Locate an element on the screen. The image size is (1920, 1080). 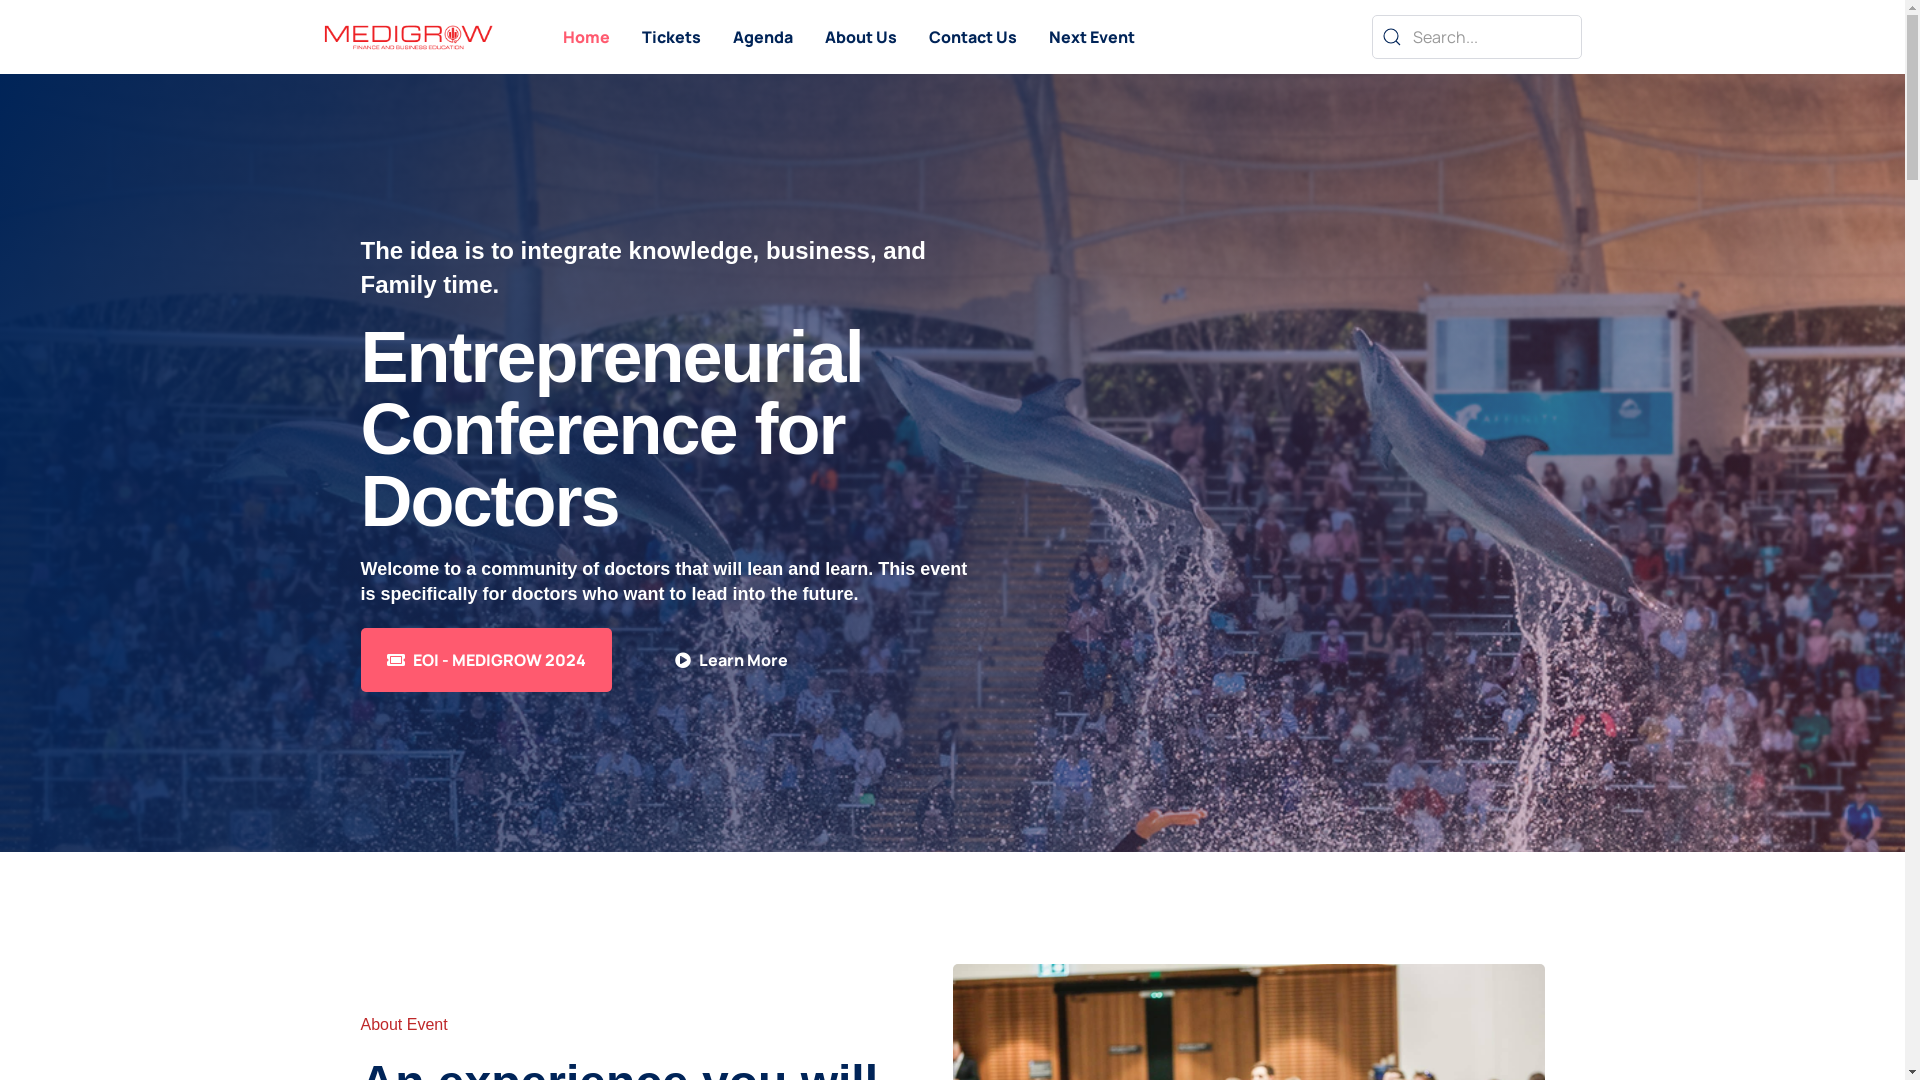
EOI - MEDIGROW 2024 is located at coordinates (486, 660).